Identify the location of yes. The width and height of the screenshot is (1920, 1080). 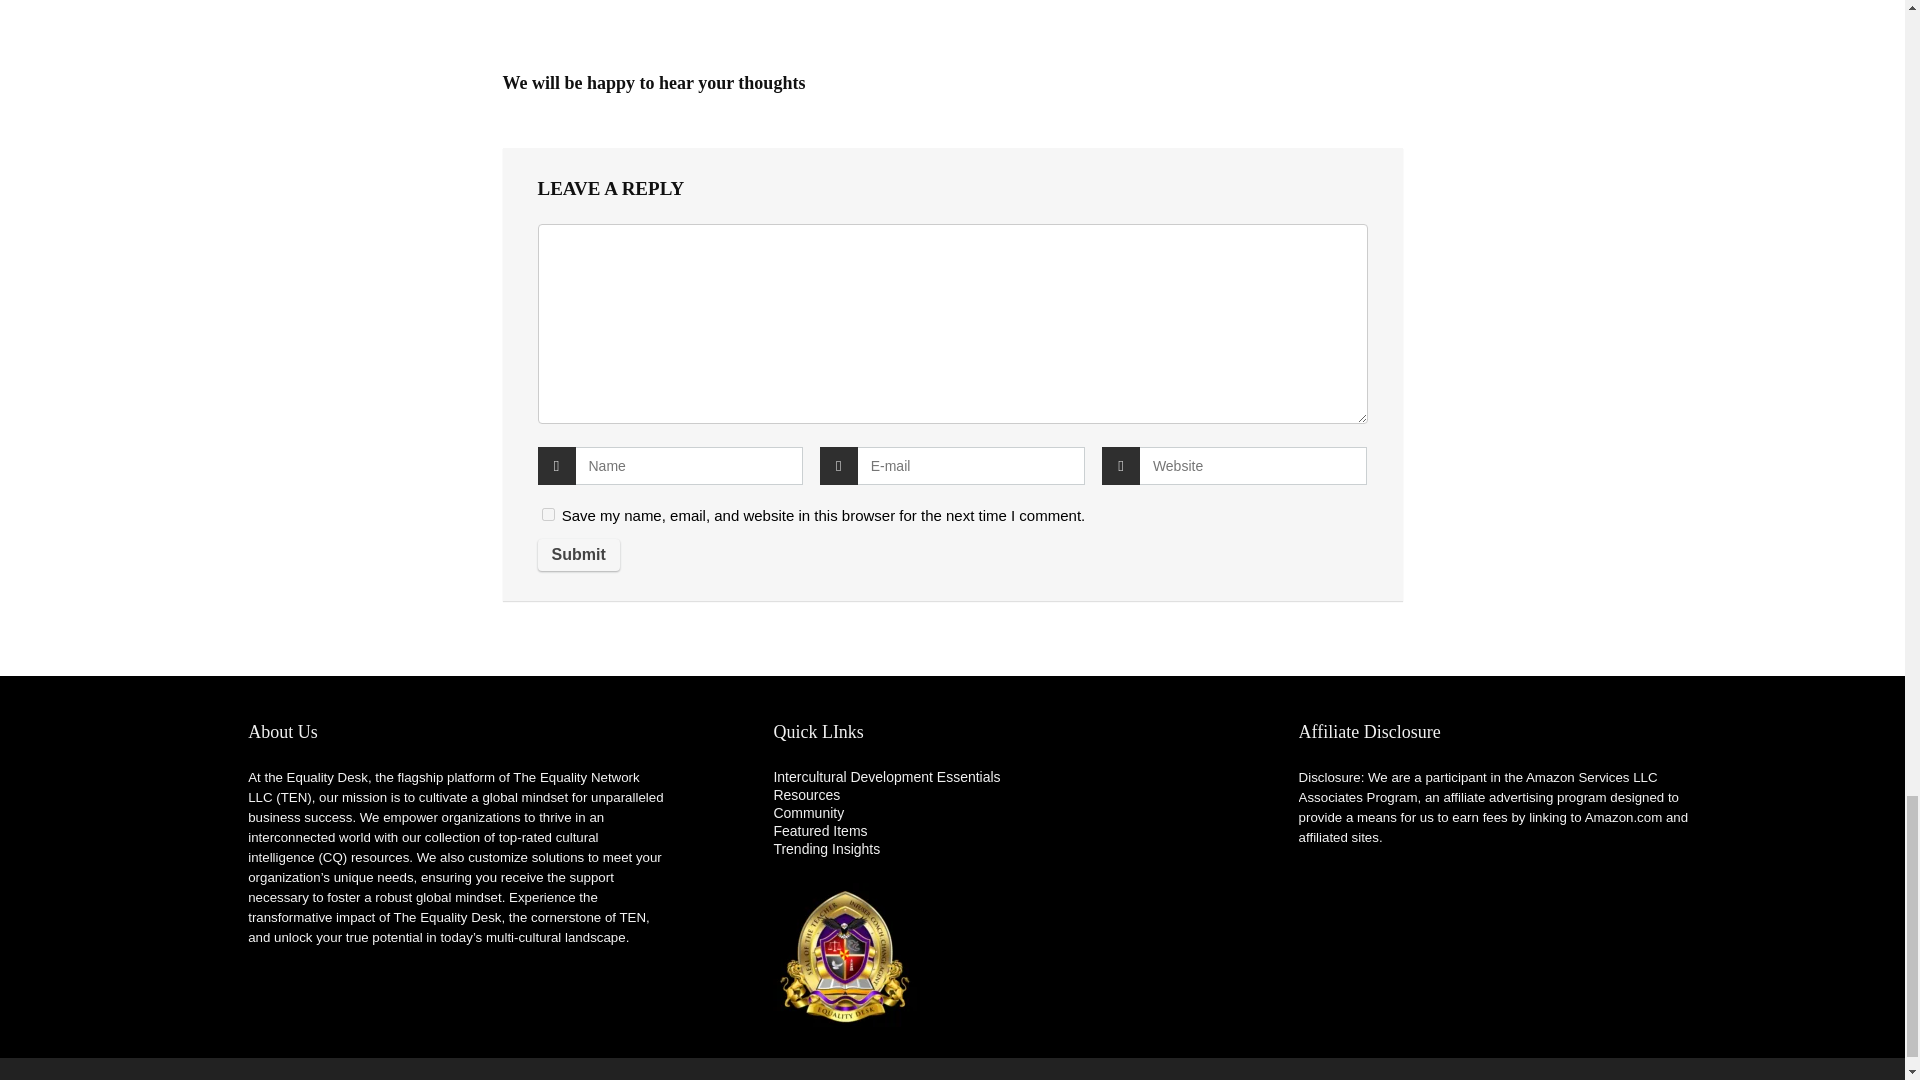
(548, 514).